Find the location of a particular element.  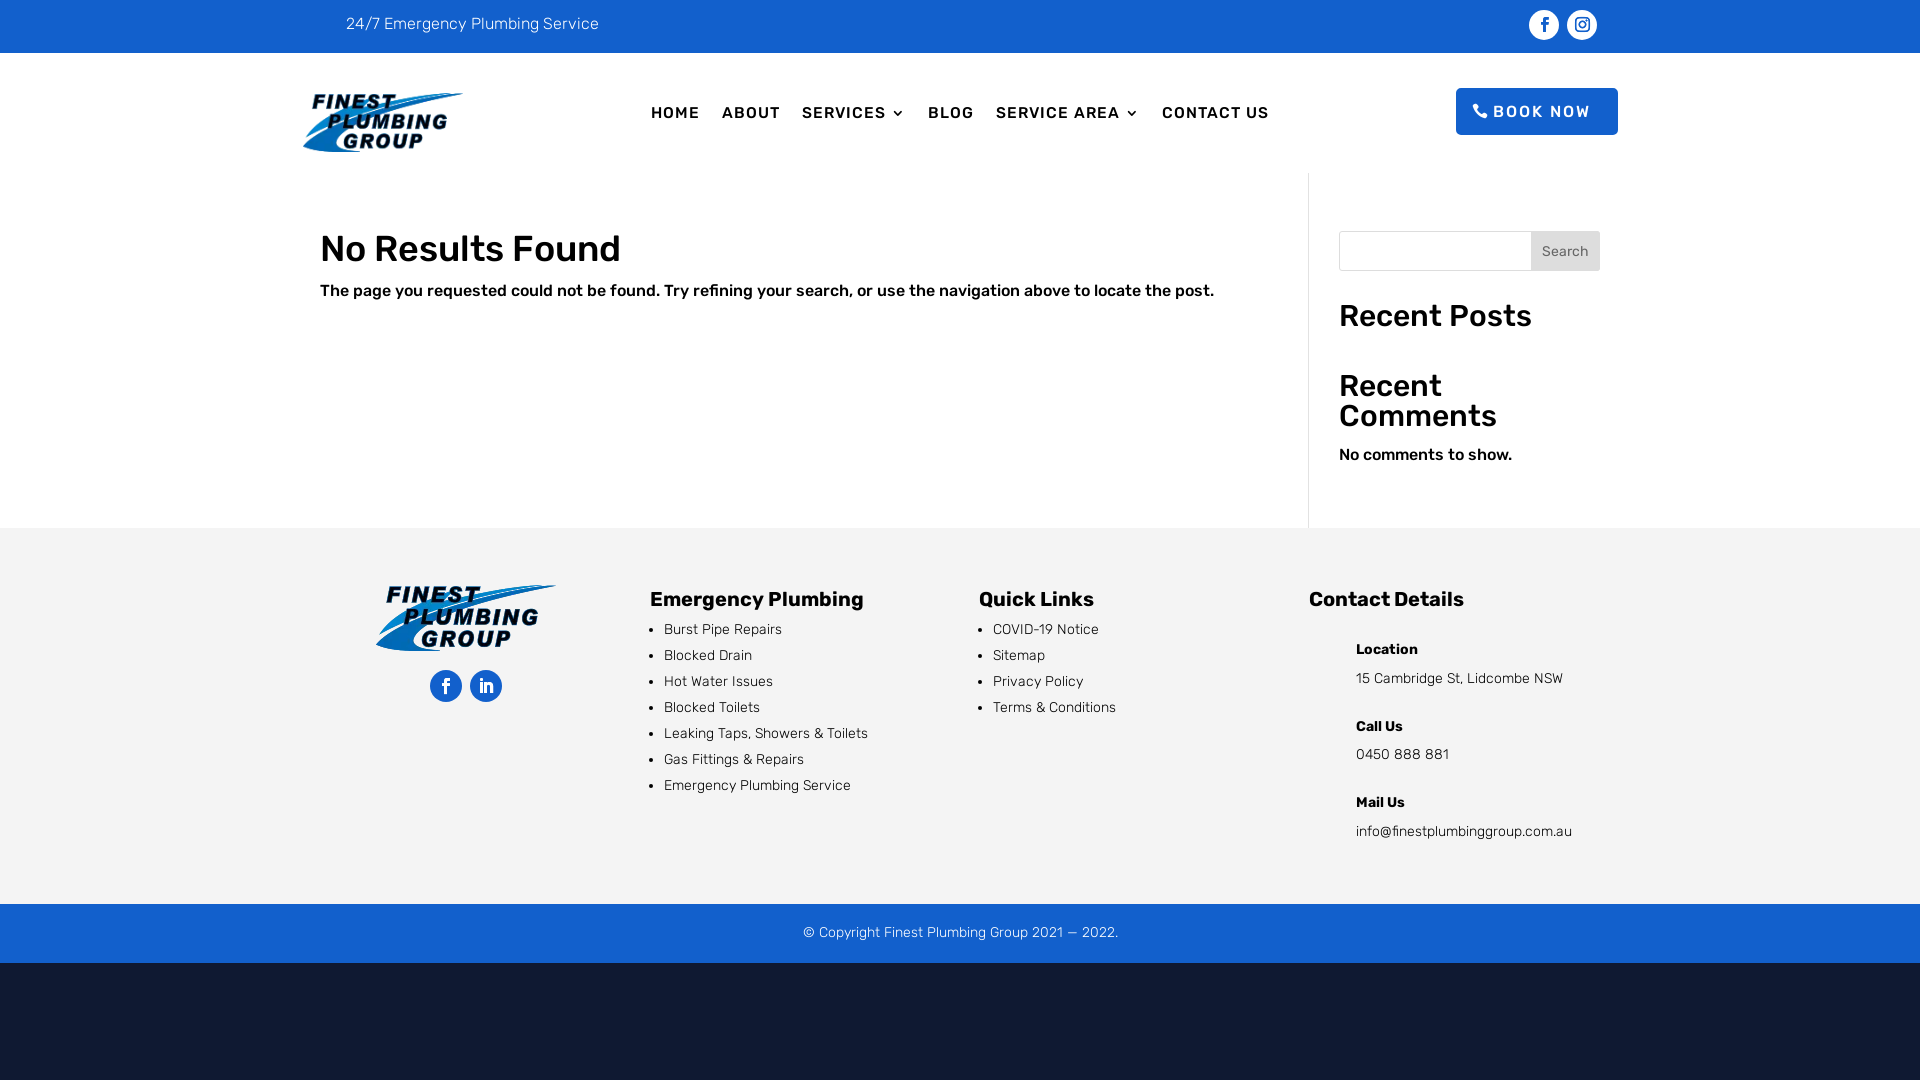

Burst Pipe Repairs is located at coordinates (723, 630).